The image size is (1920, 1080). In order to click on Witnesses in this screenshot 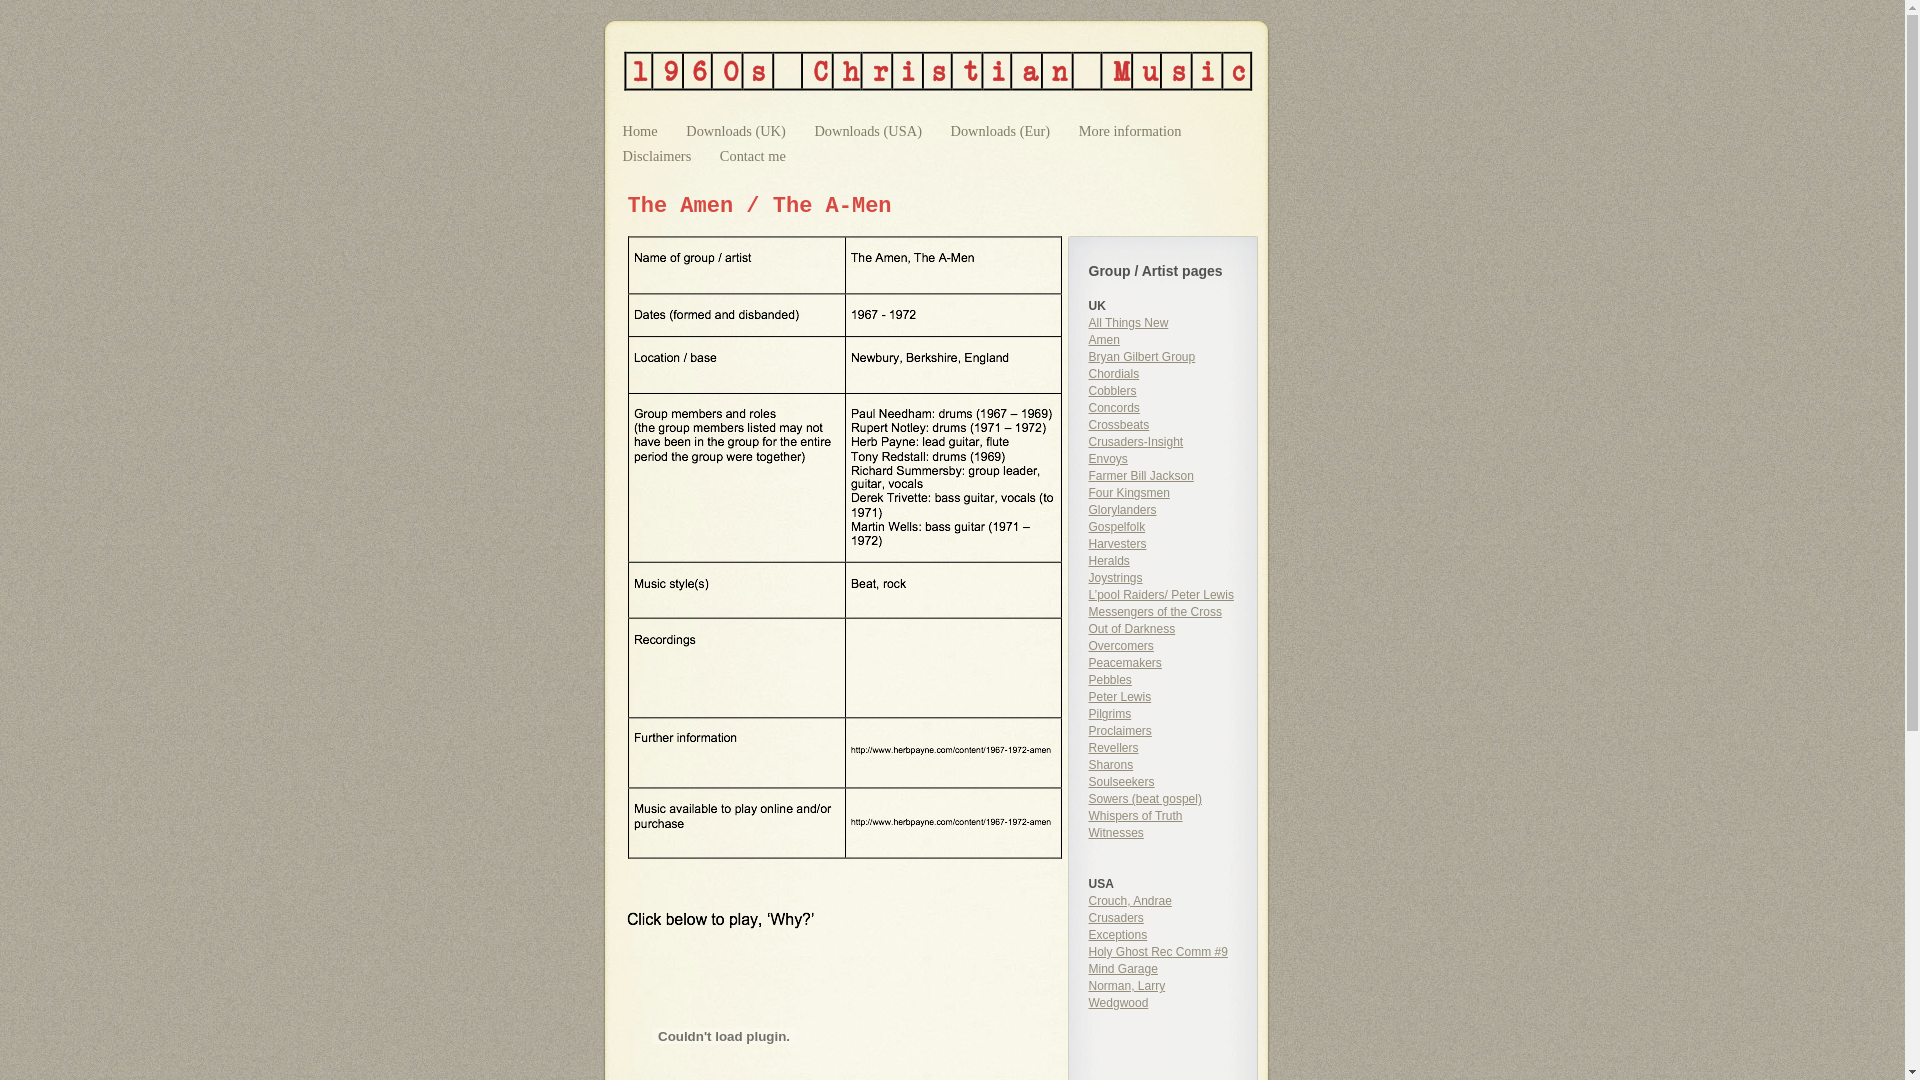, I will do `click(1116, 833)`.